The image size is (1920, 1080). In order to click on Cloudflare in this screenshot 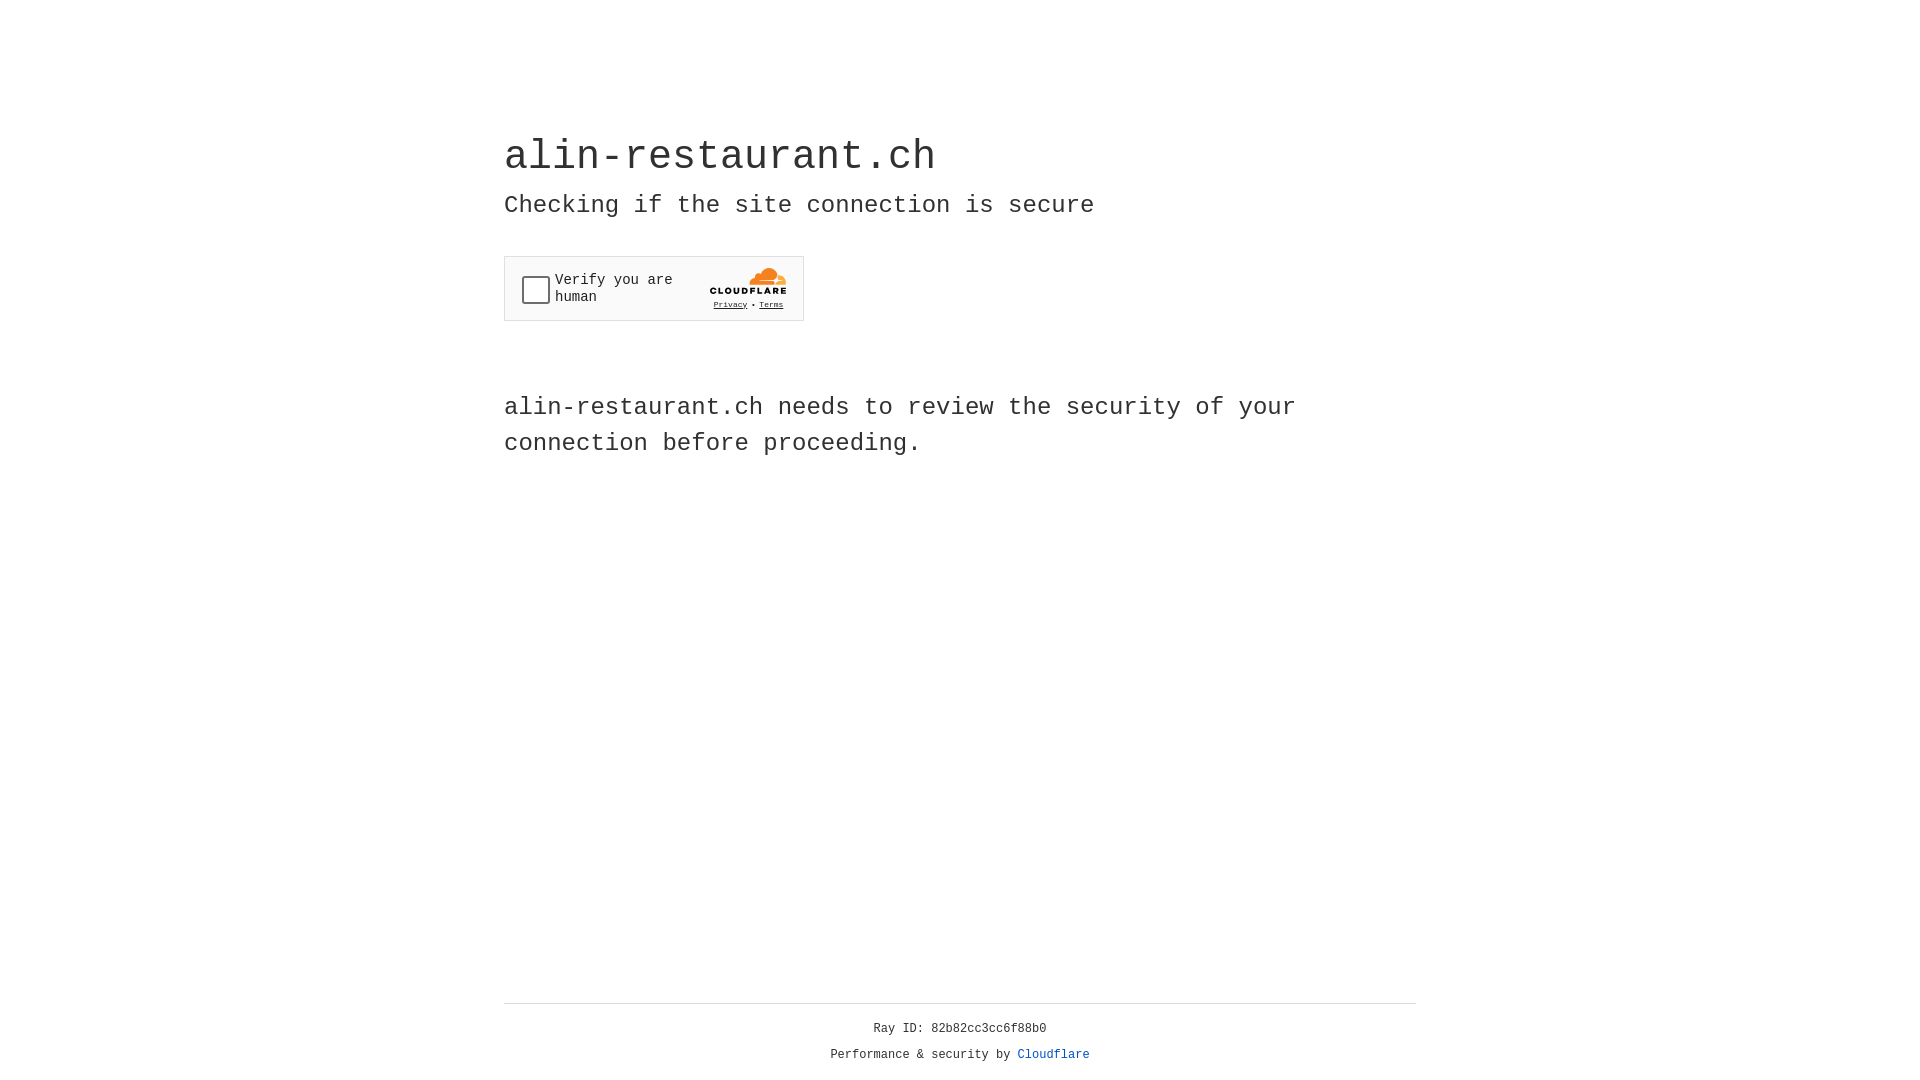, I will do `click(1054, 1055)`.